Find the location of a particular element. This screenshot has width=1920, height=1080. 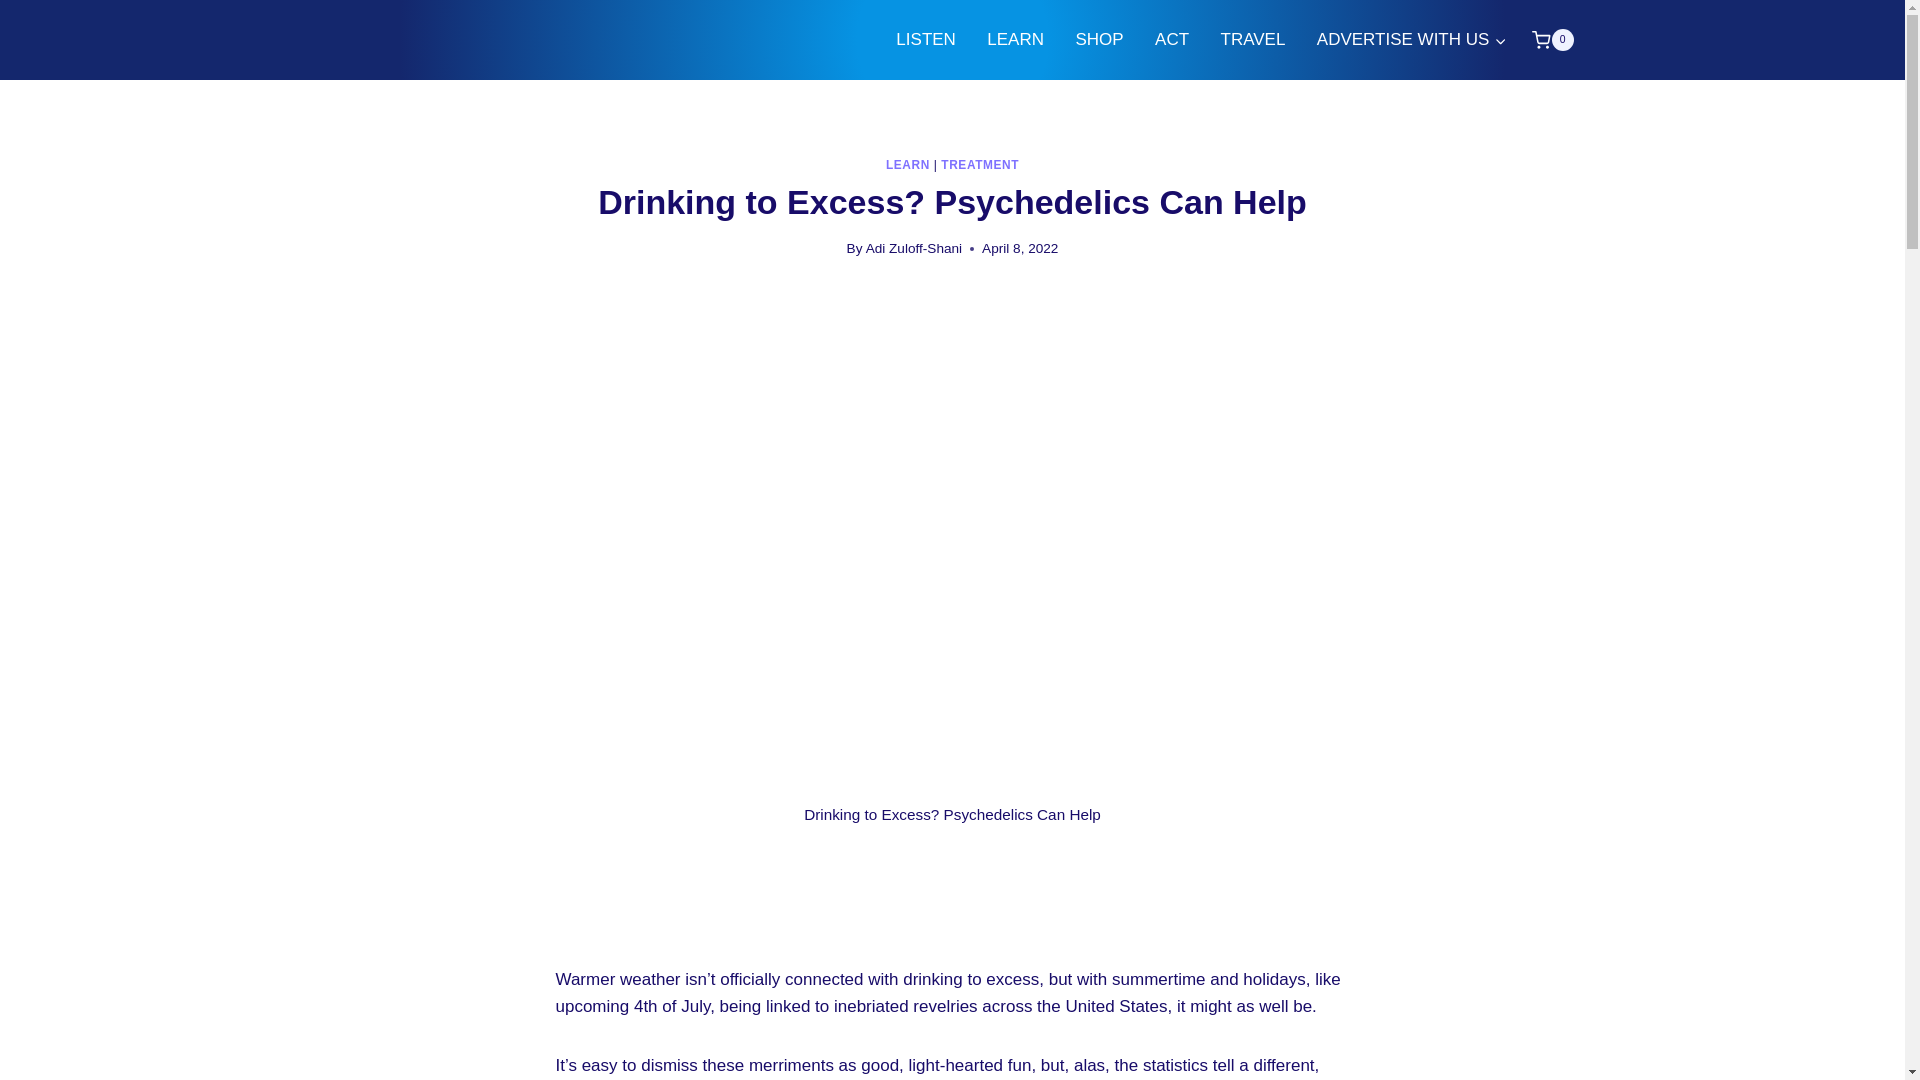

ACT is located at coordinates (1170, 40).